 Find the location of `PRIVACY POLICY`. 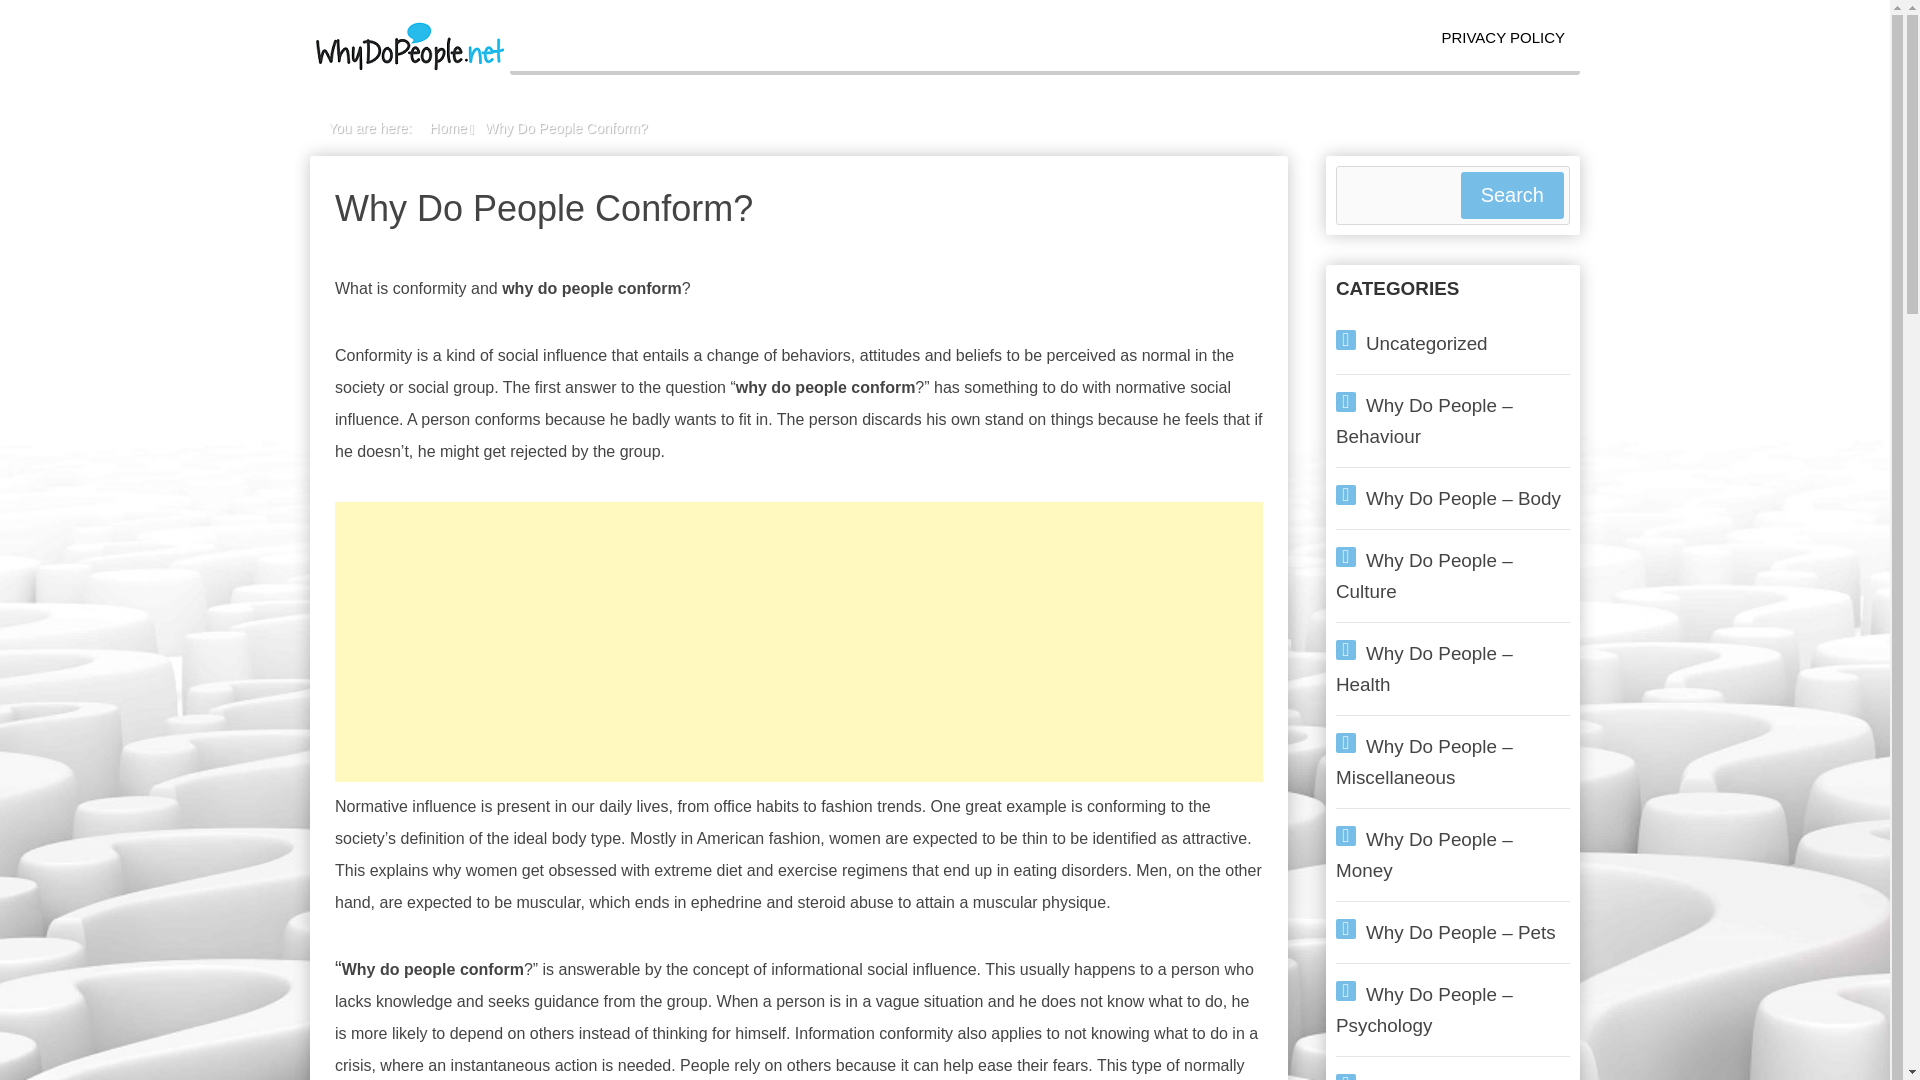

PRIVACY POLICY is located at coordinates (1502, 38).